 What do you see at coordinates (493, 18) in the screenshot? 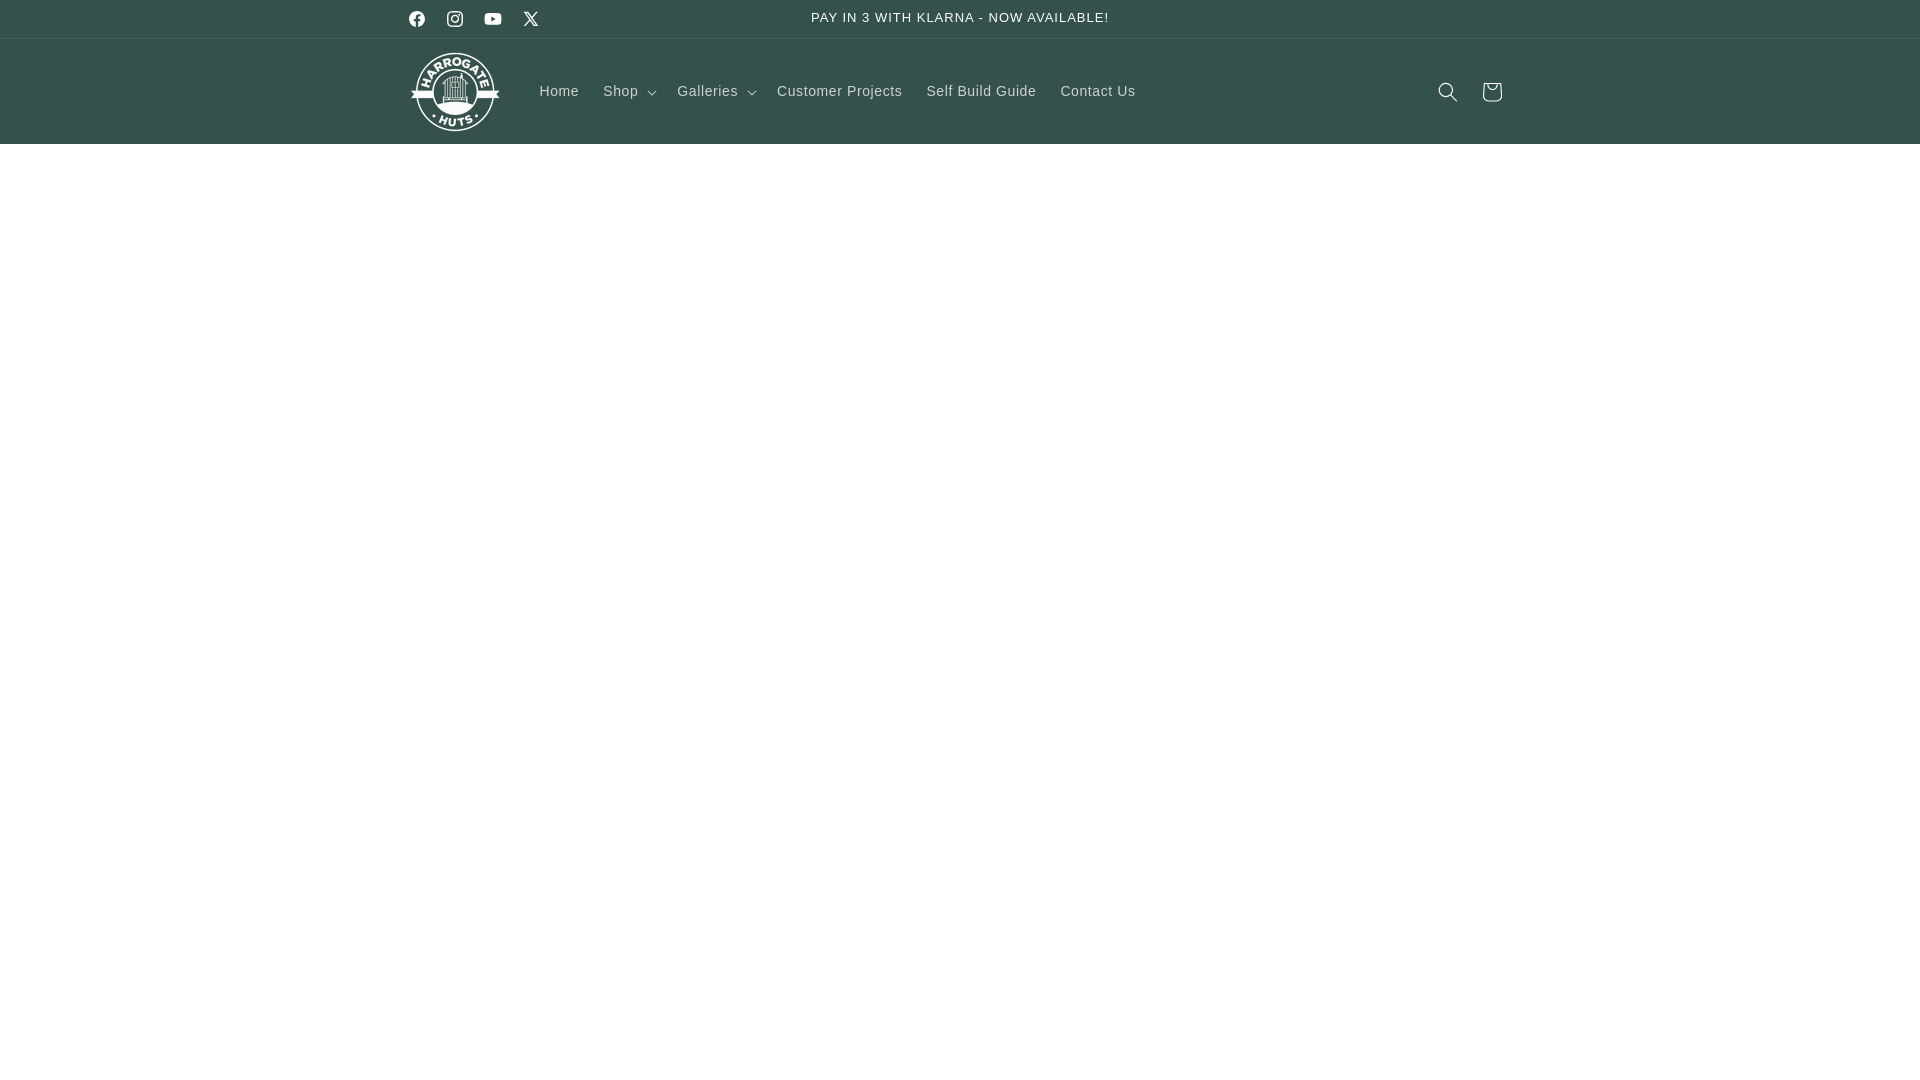
I see `YouTube` at bounding box center [493, 18].